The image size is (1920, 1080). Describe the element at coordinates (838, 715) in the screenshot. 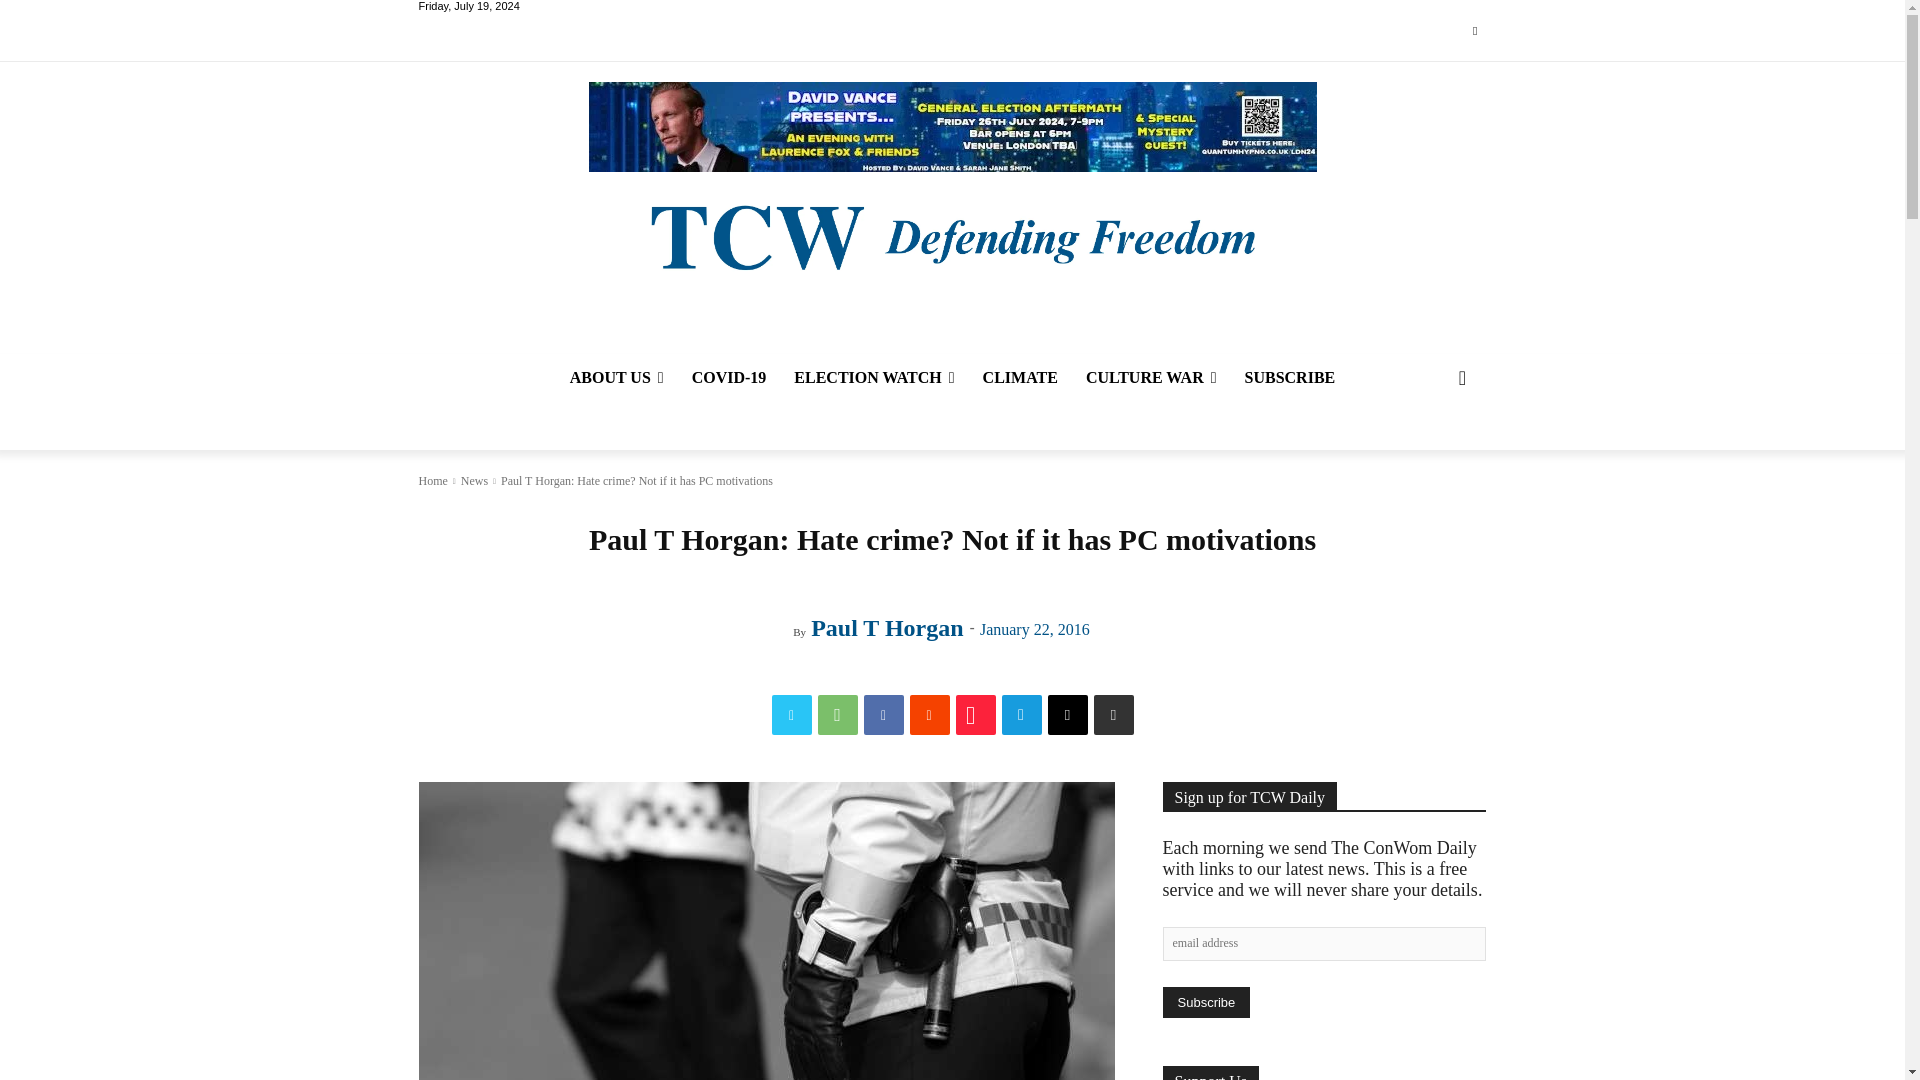

I see `WhatsApp` at that location.